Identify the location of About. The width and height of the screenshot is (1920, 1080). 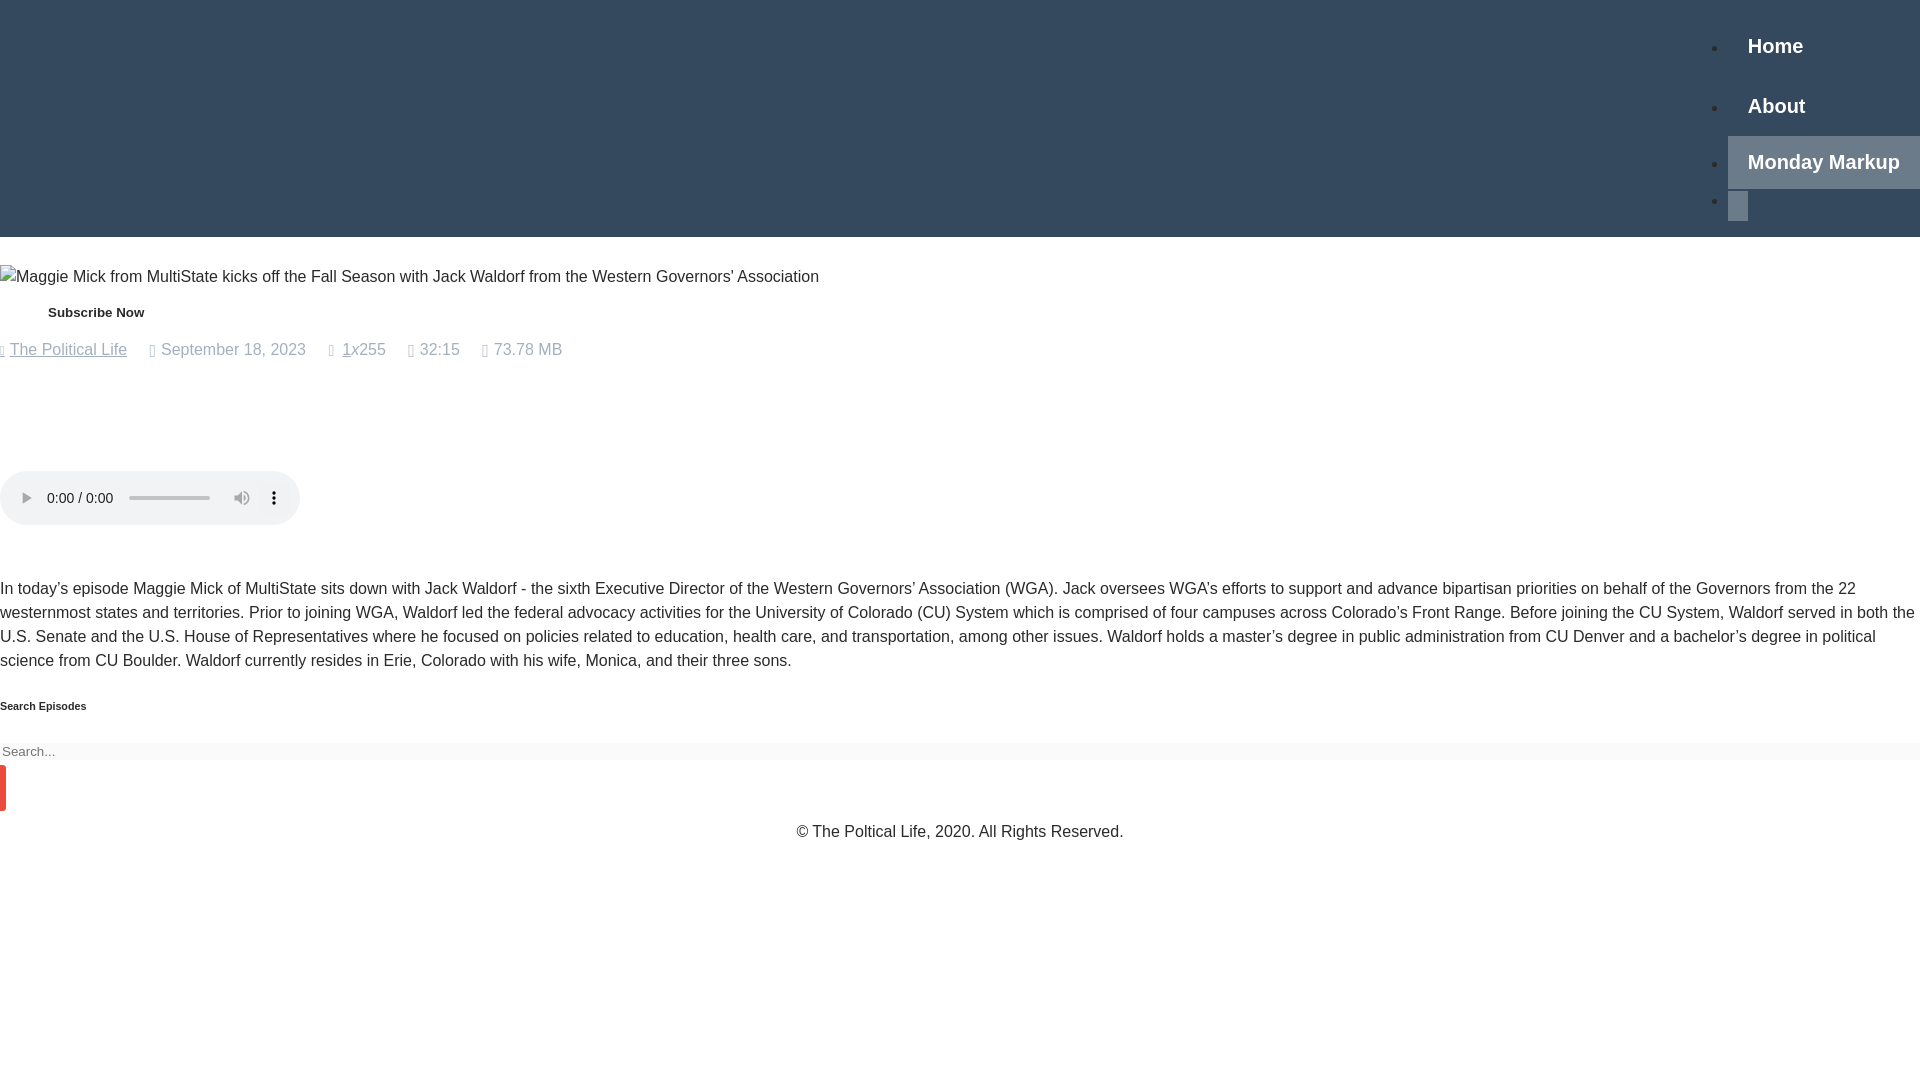
(1776, 106).